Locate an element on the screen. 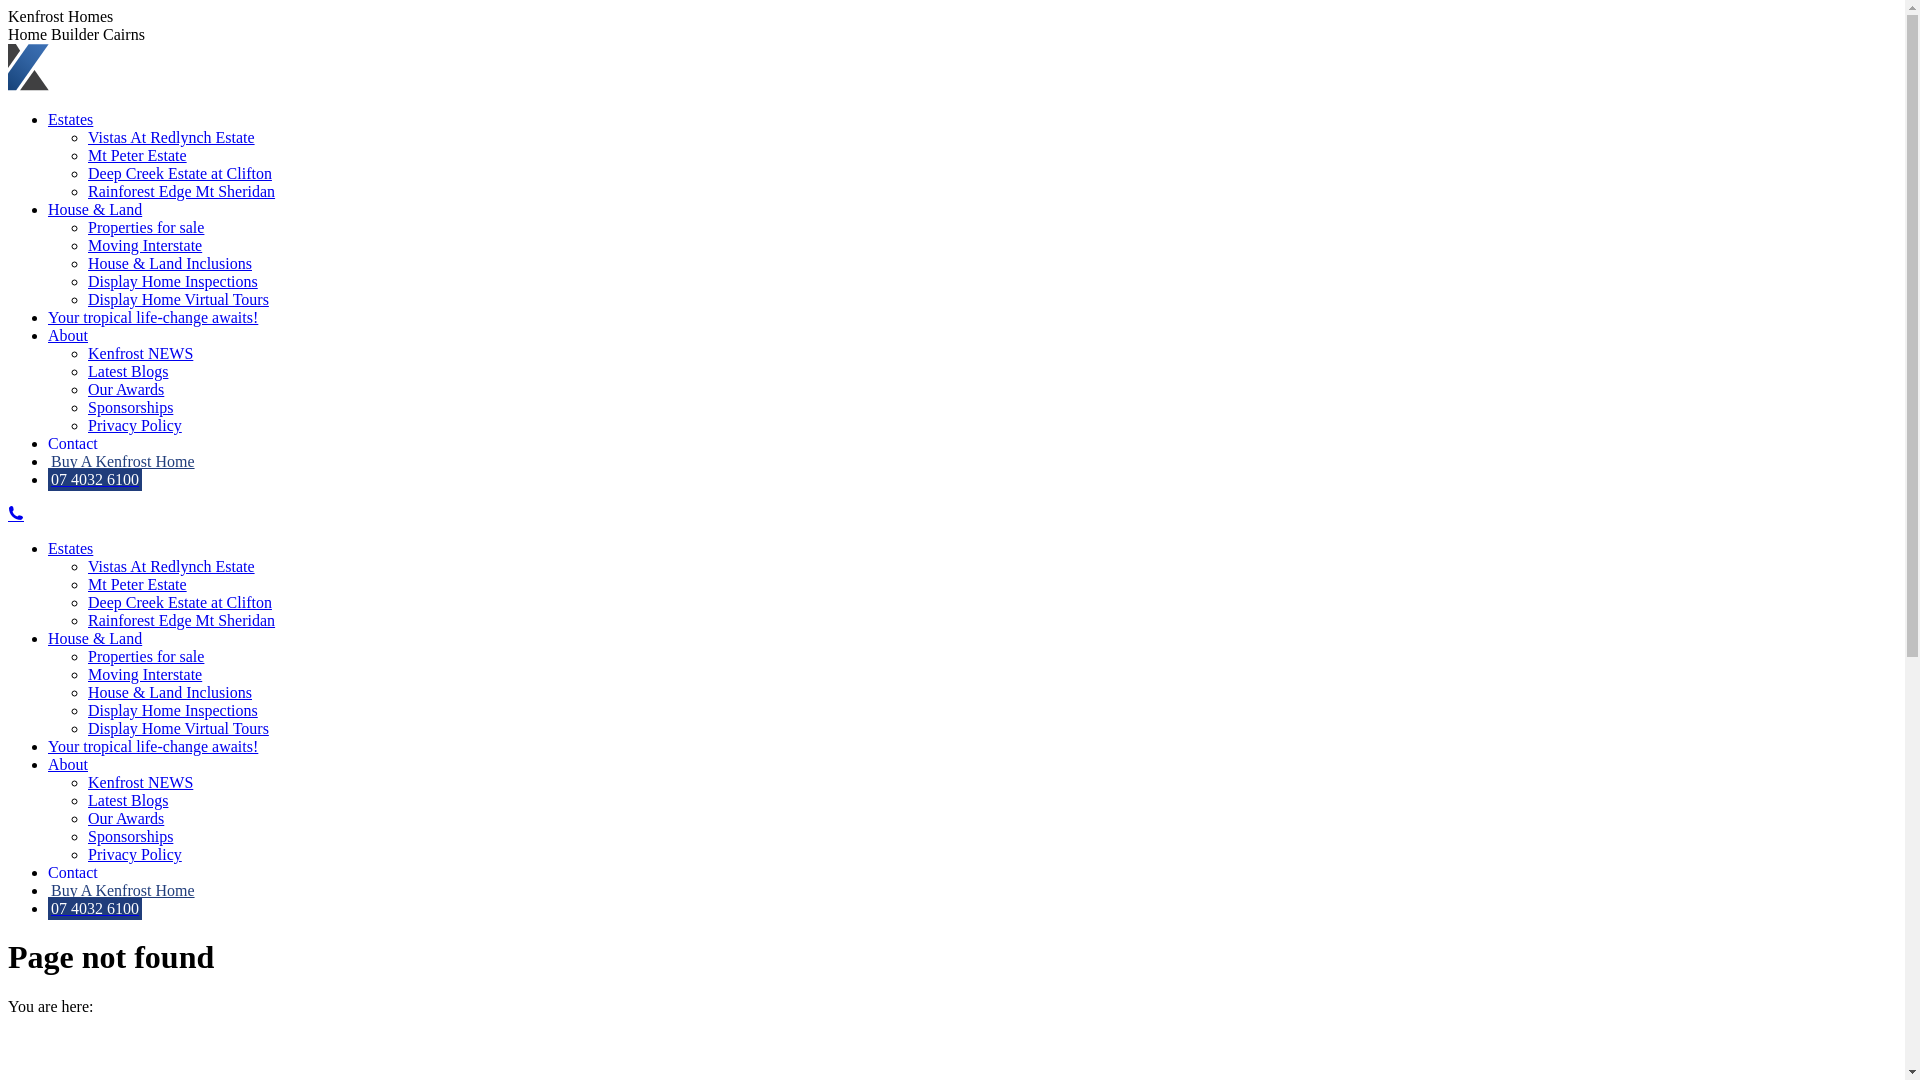 The width and height of the screenshot is (1920, 1080). Mt Peter Estate is located at coordinates (138, 156).